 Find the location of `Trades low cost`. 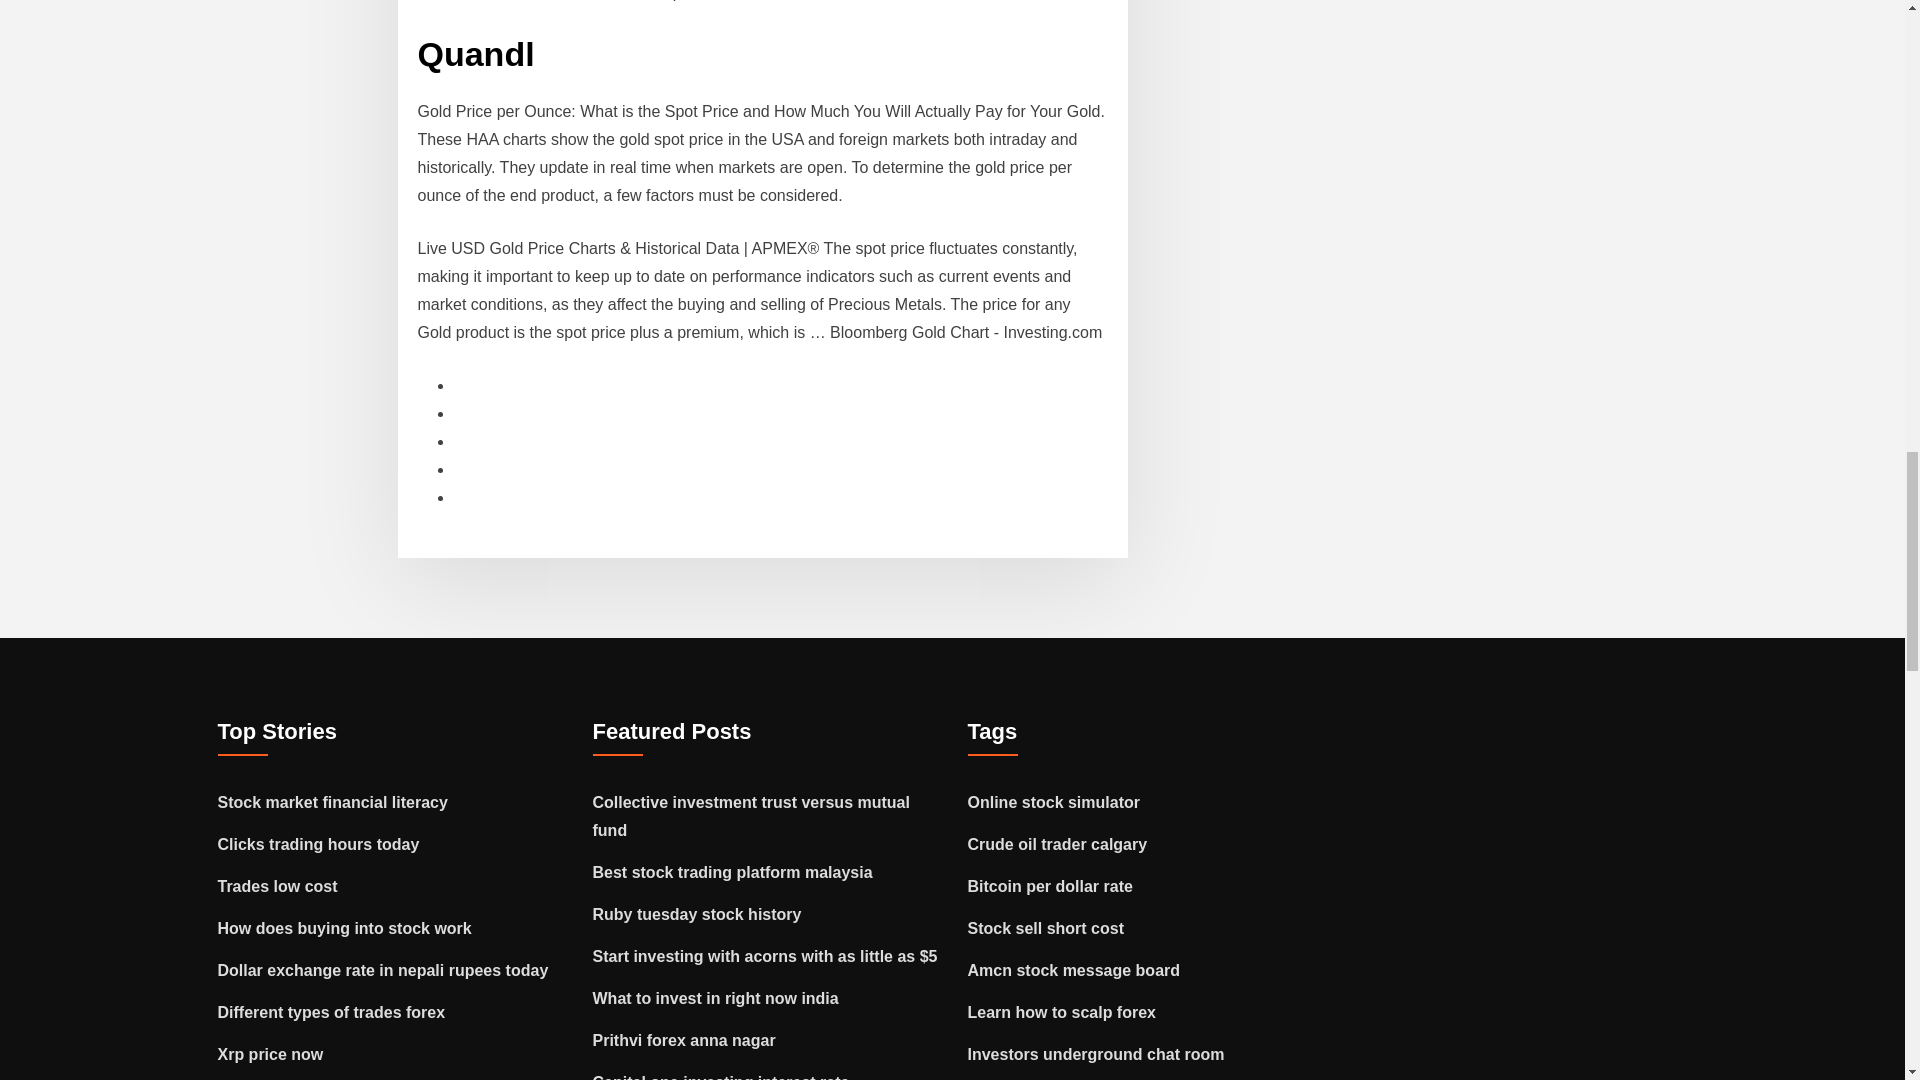

Trades low cost is located at coordinates (278, 886).